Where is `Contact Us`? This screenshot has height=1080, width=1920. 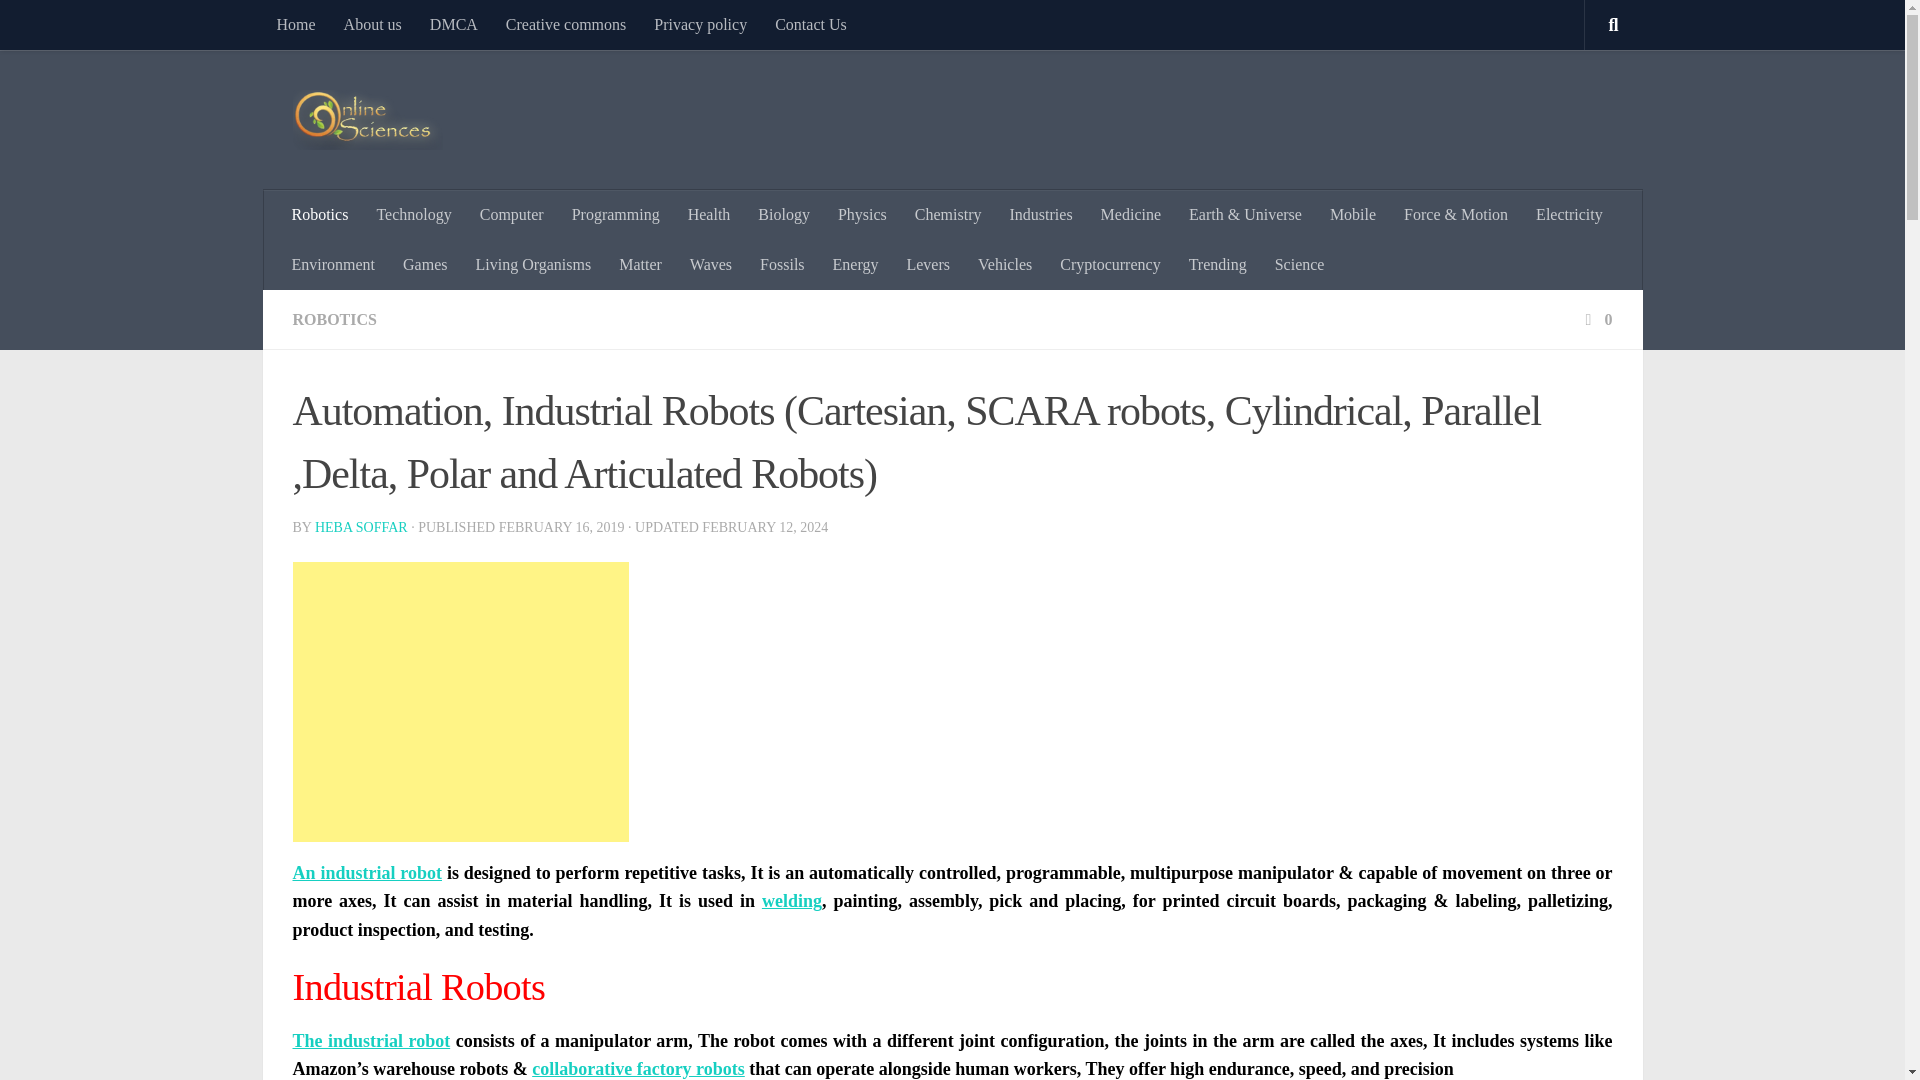
Contact Us is located at coordinates (810, 24).